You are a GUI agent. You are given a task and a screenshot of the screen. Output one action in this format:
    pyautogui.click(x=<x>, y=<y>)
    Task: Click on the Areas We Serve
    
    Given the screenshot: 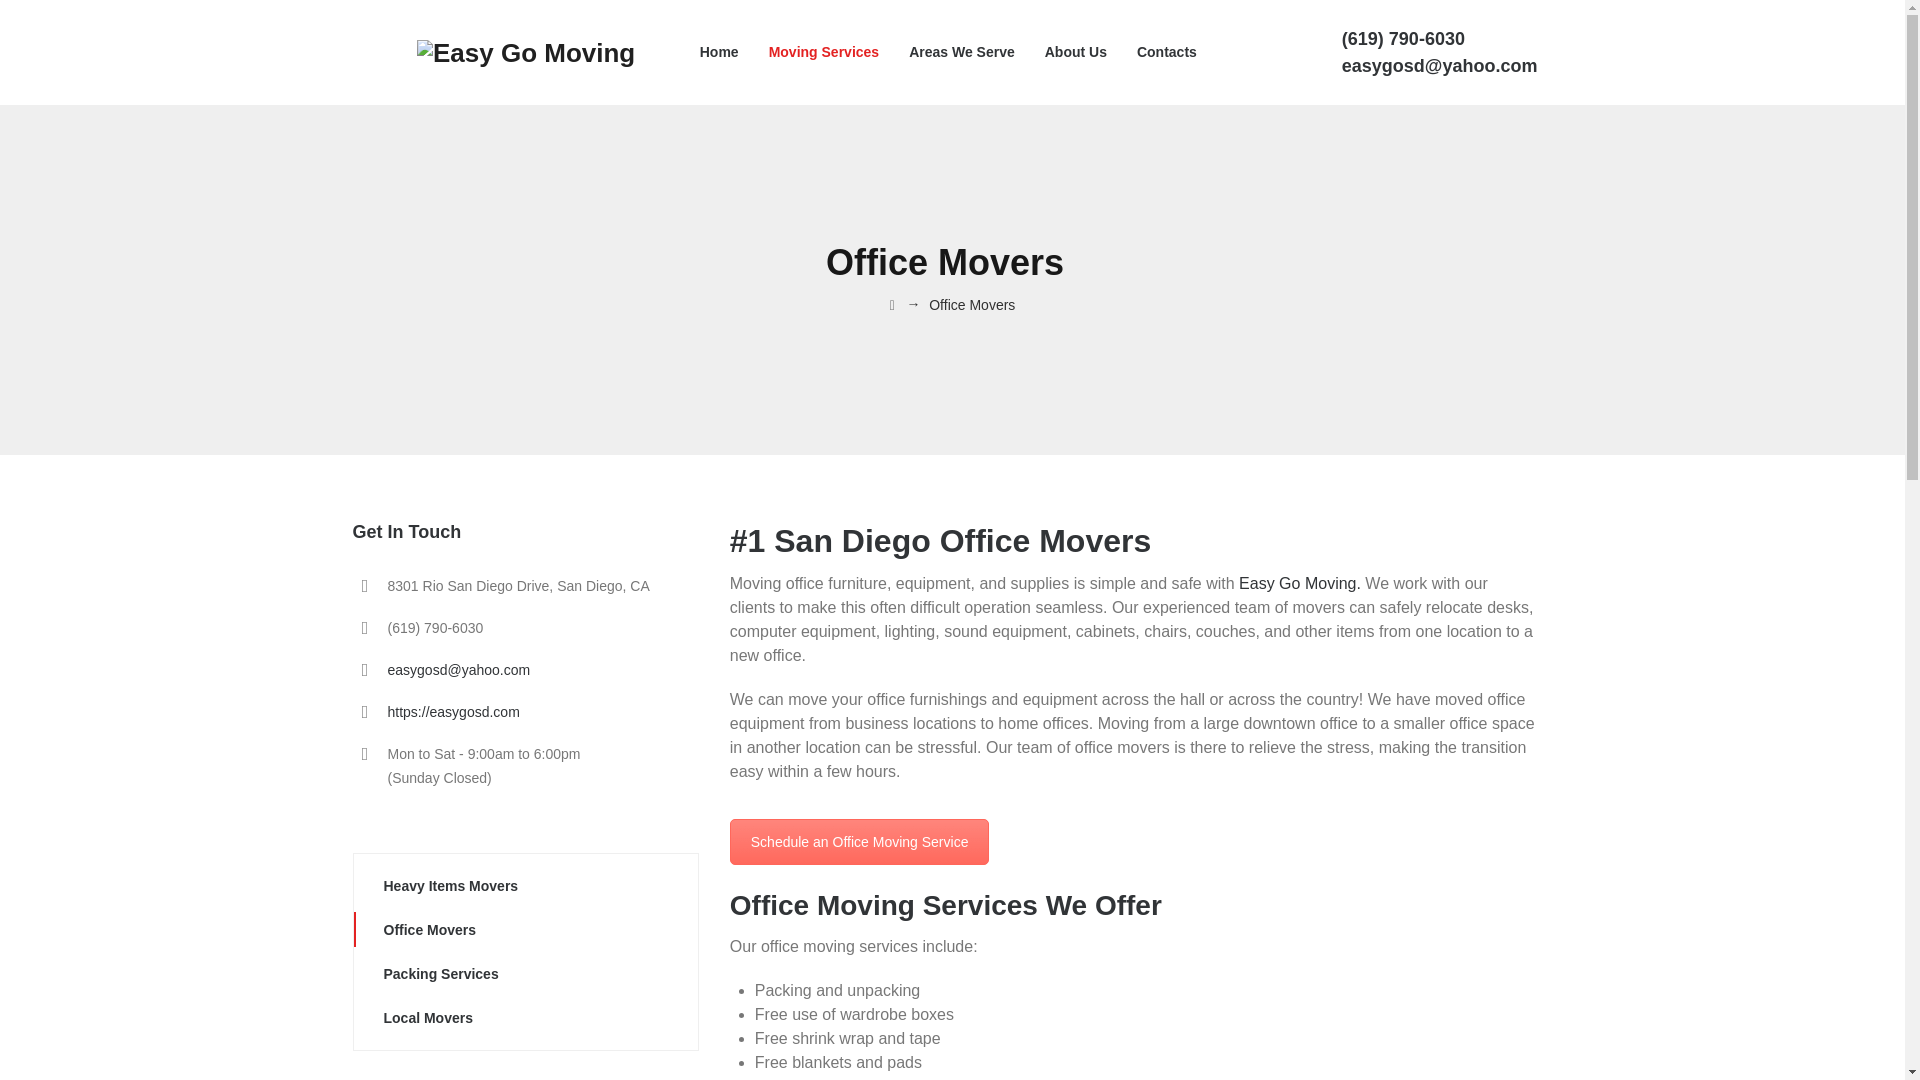 What is the action you would take?
    pyautogui.click(x=962, y=52)
    